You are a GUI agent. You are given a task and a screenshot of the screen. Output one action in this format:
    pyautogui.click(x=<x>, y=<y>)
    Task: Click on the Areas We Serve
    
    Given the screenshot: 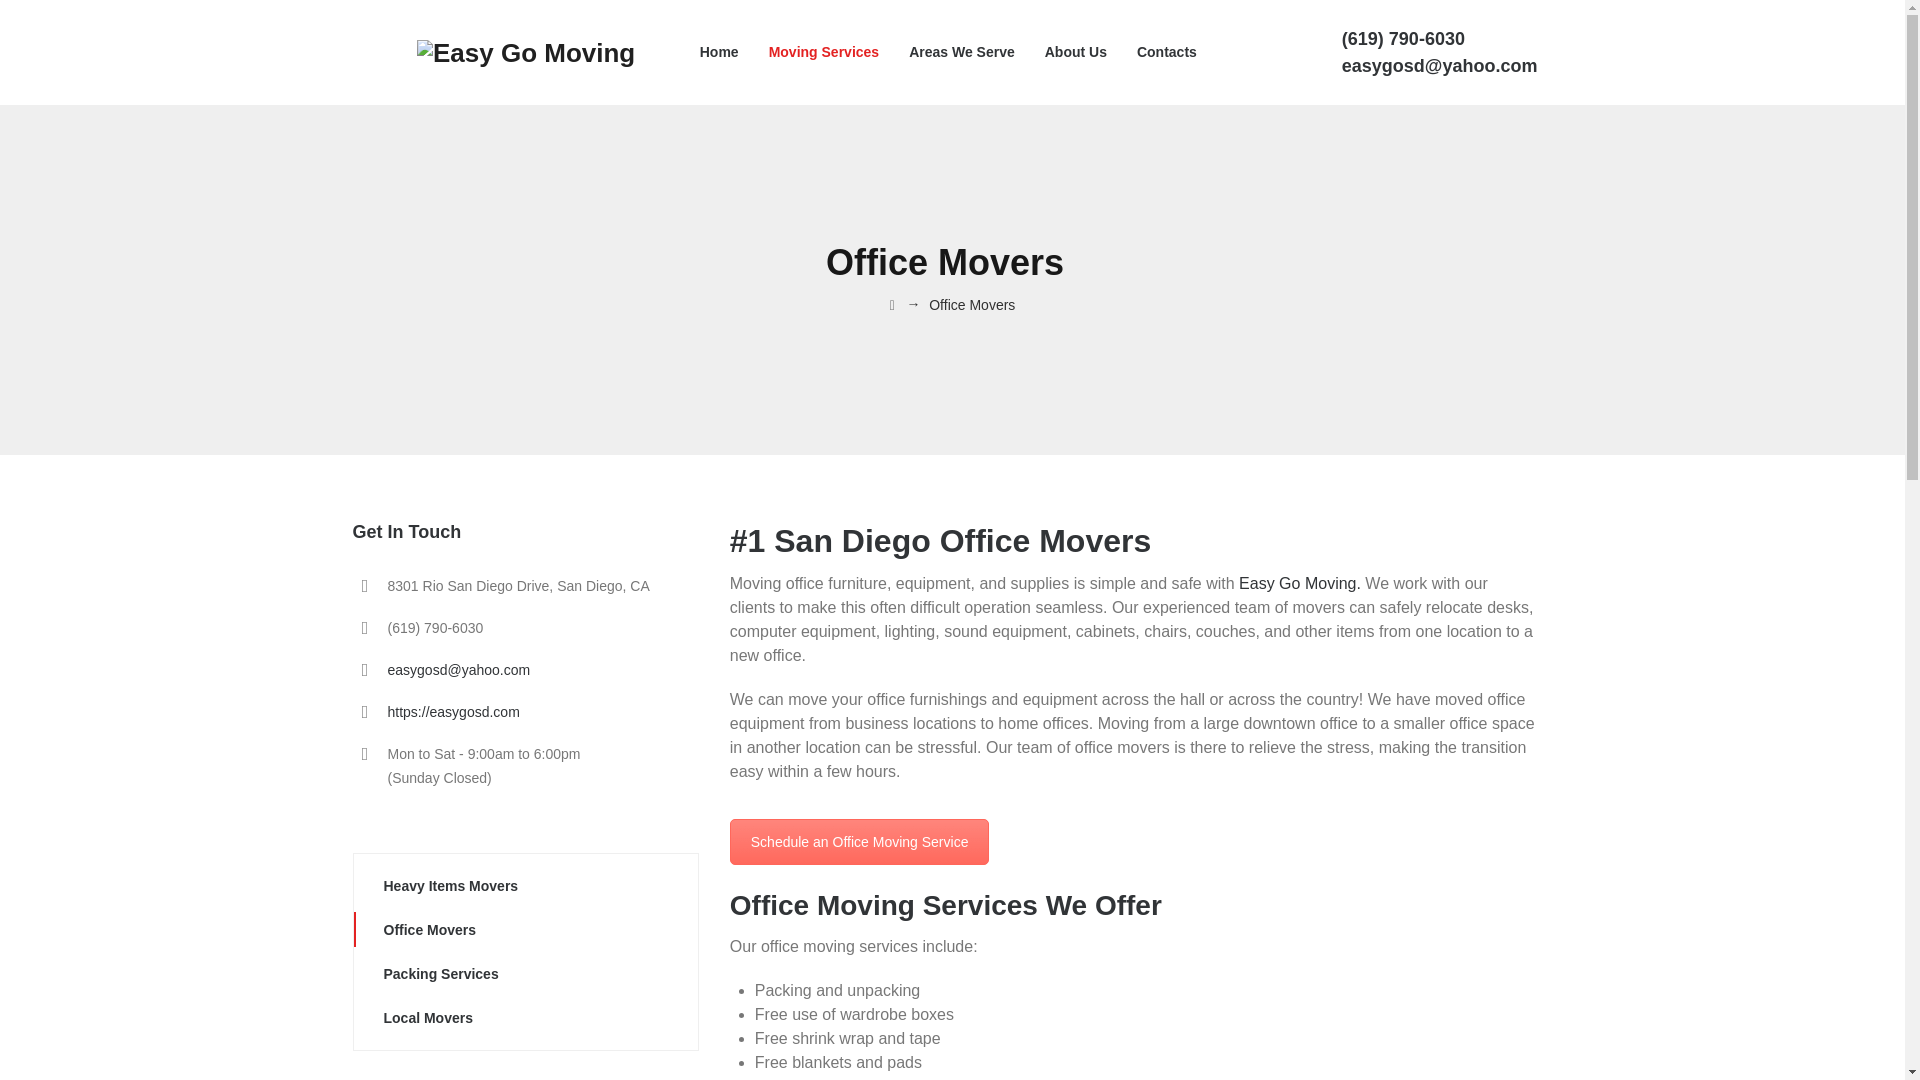 What is the action you would take?
    pyautogui.click(x=962, y=52)
    